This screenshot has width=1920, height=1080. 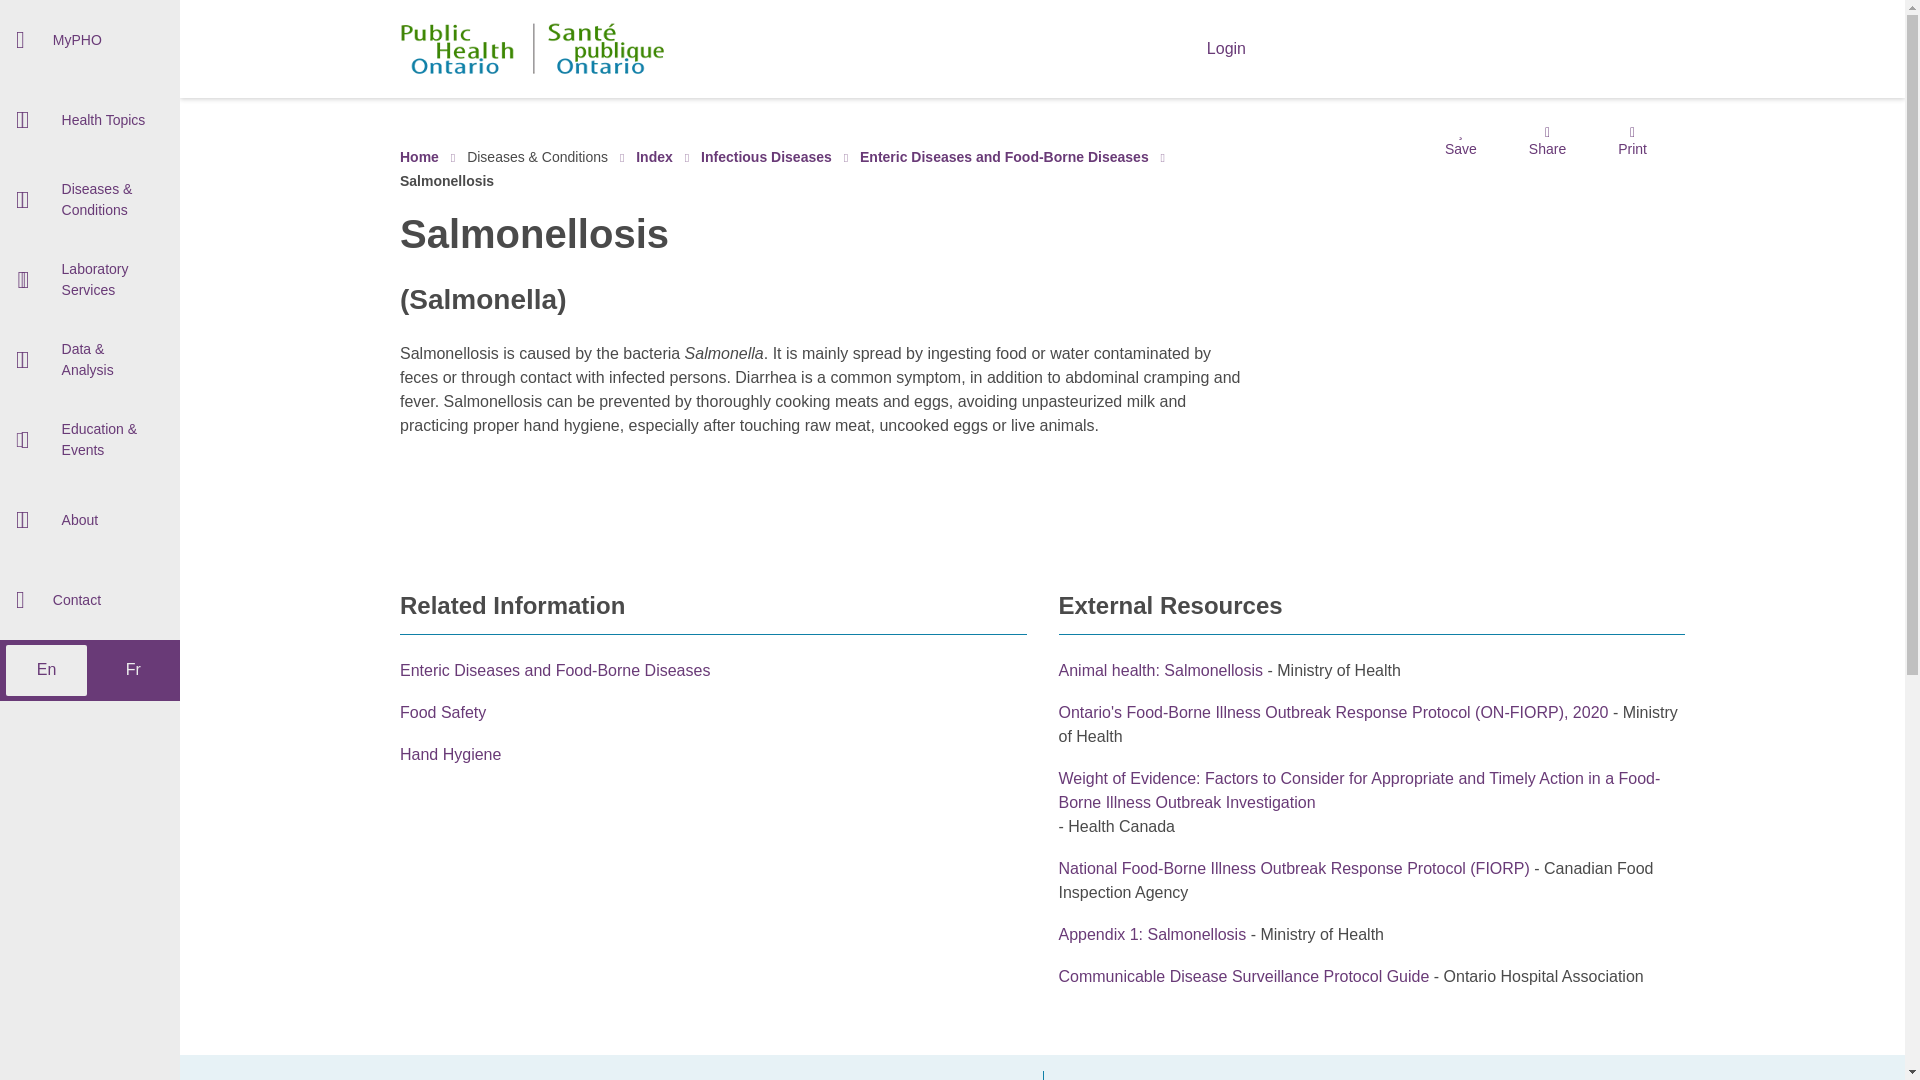 I want to click on Health Promotion, so click(x=90, y=310).